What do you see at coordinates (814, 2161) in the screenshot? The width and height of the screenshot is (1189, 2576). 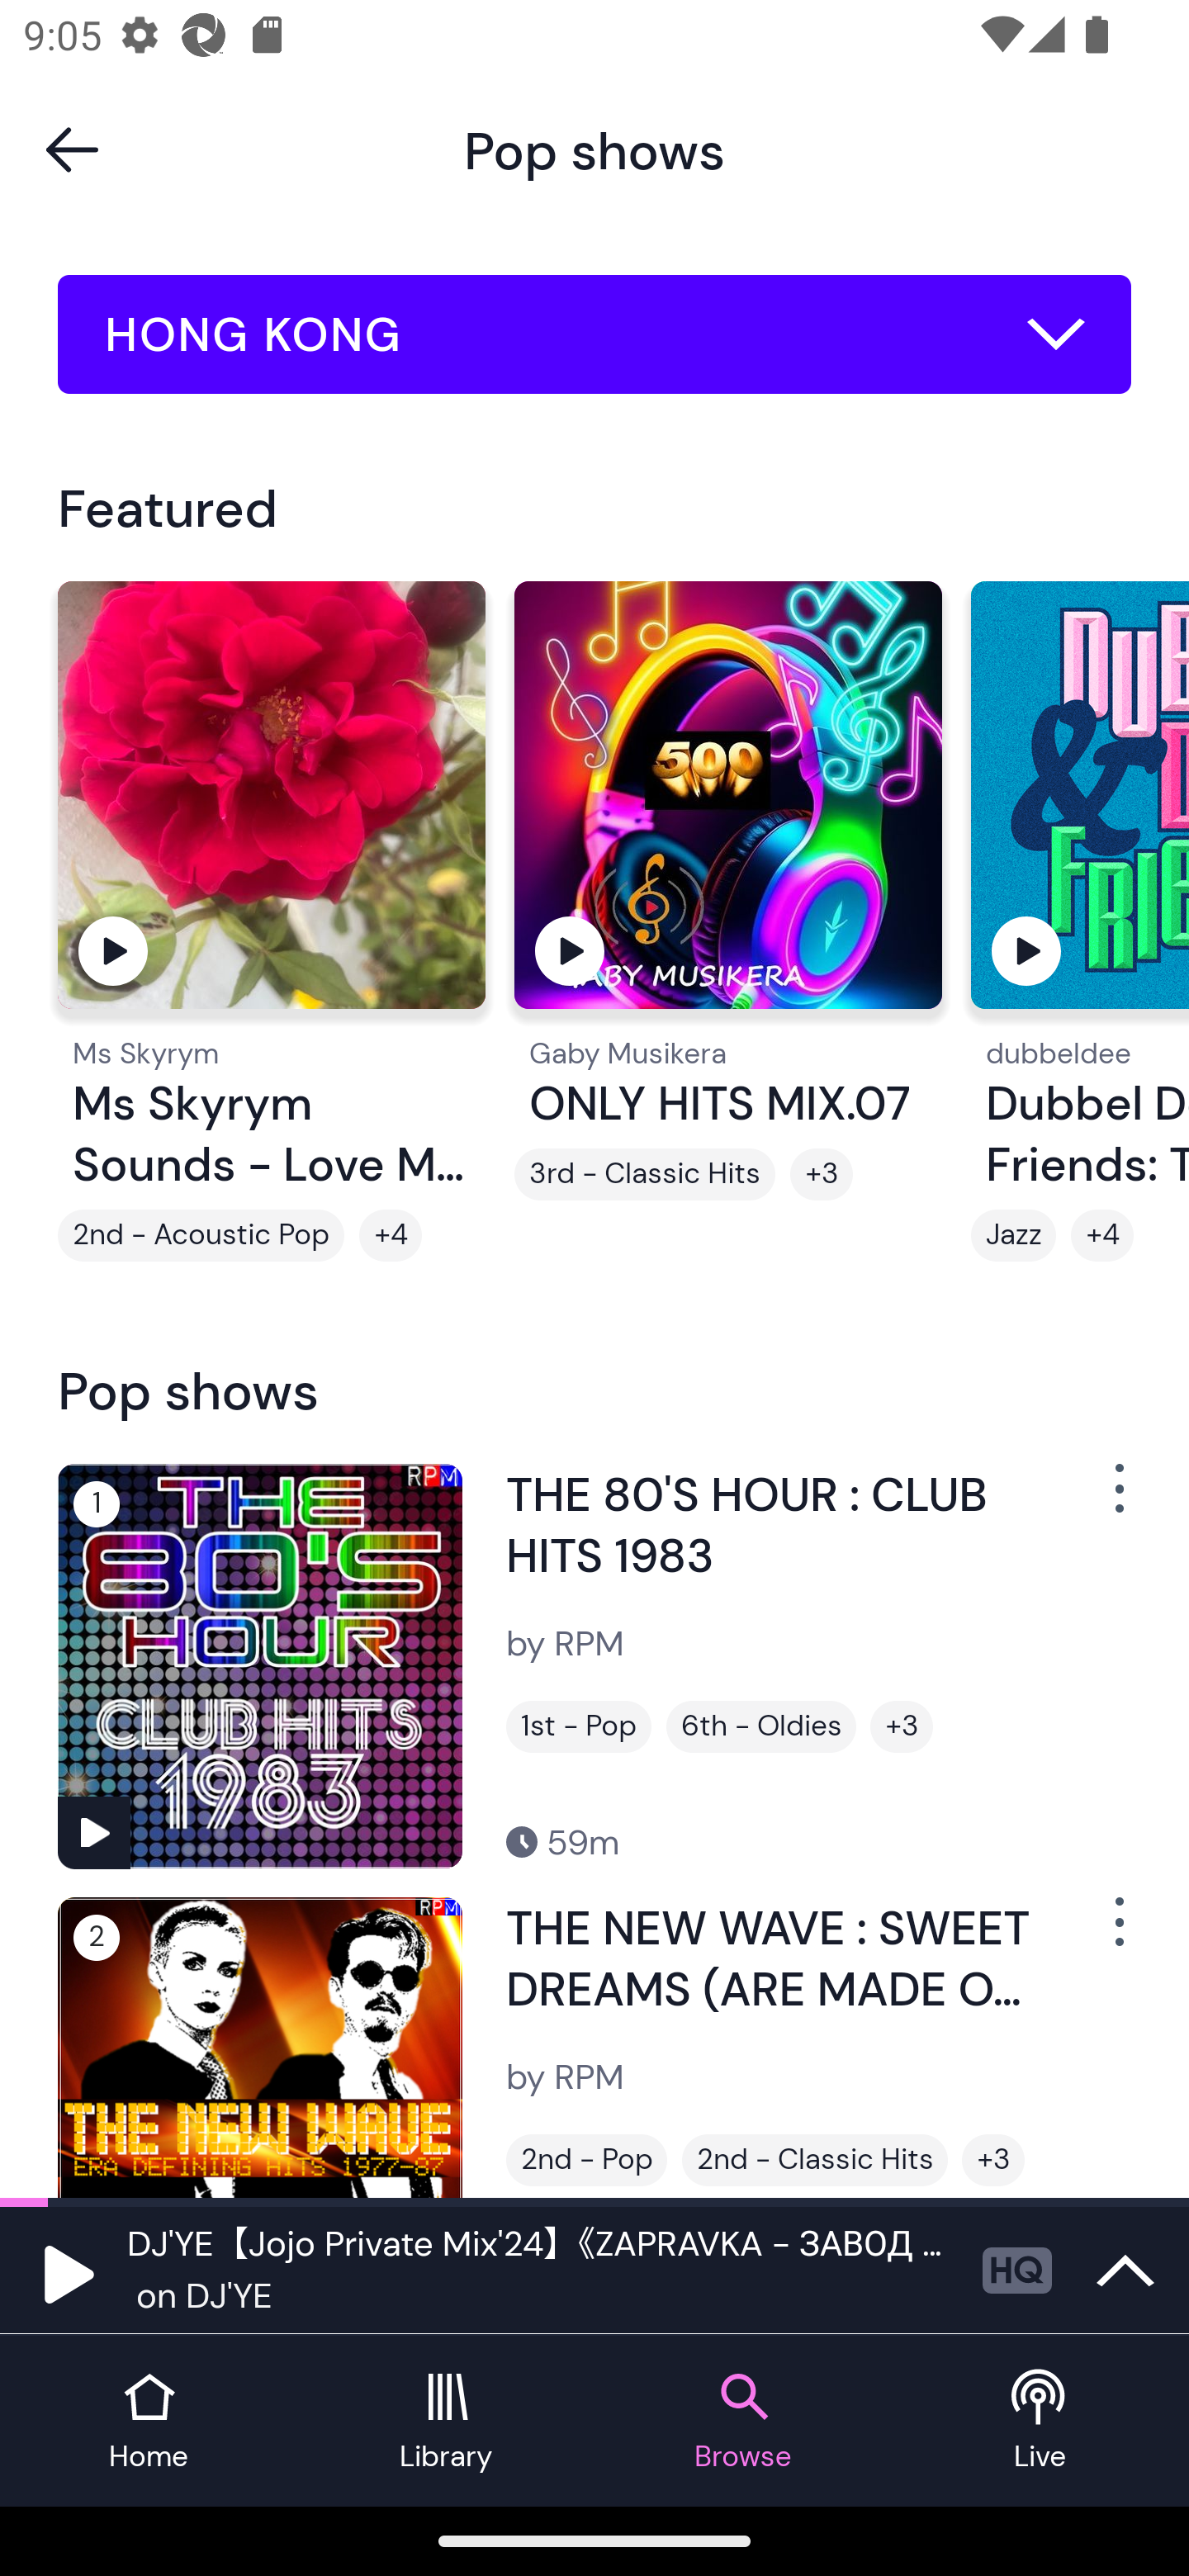 I see `2nd - Classic Hits` at bounding box center [814, 2161].